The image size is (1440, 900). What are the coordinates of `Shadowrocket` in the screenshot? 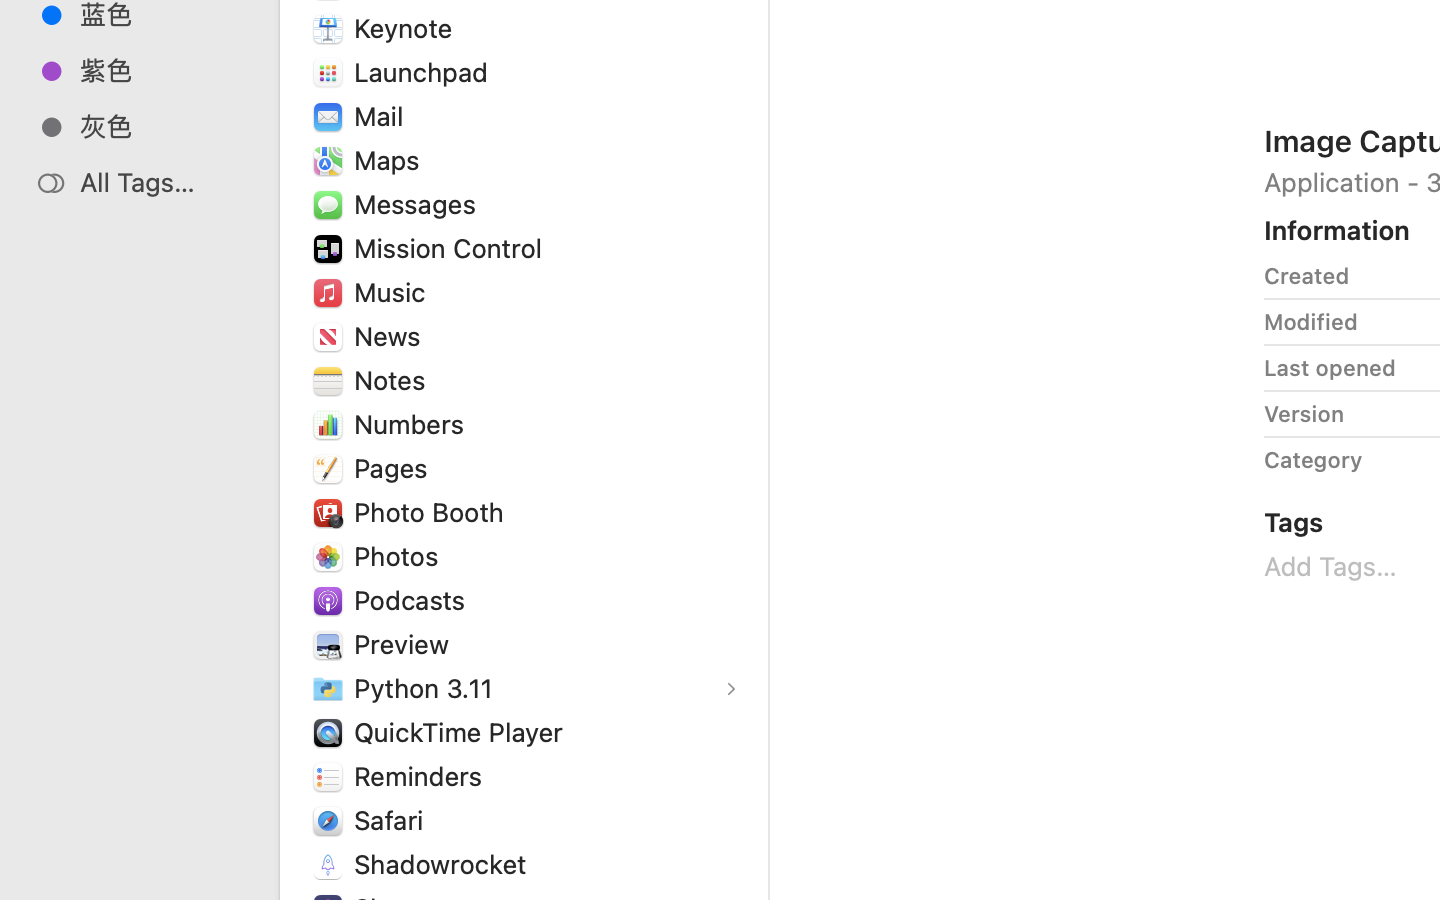 It's located at (445, 864).